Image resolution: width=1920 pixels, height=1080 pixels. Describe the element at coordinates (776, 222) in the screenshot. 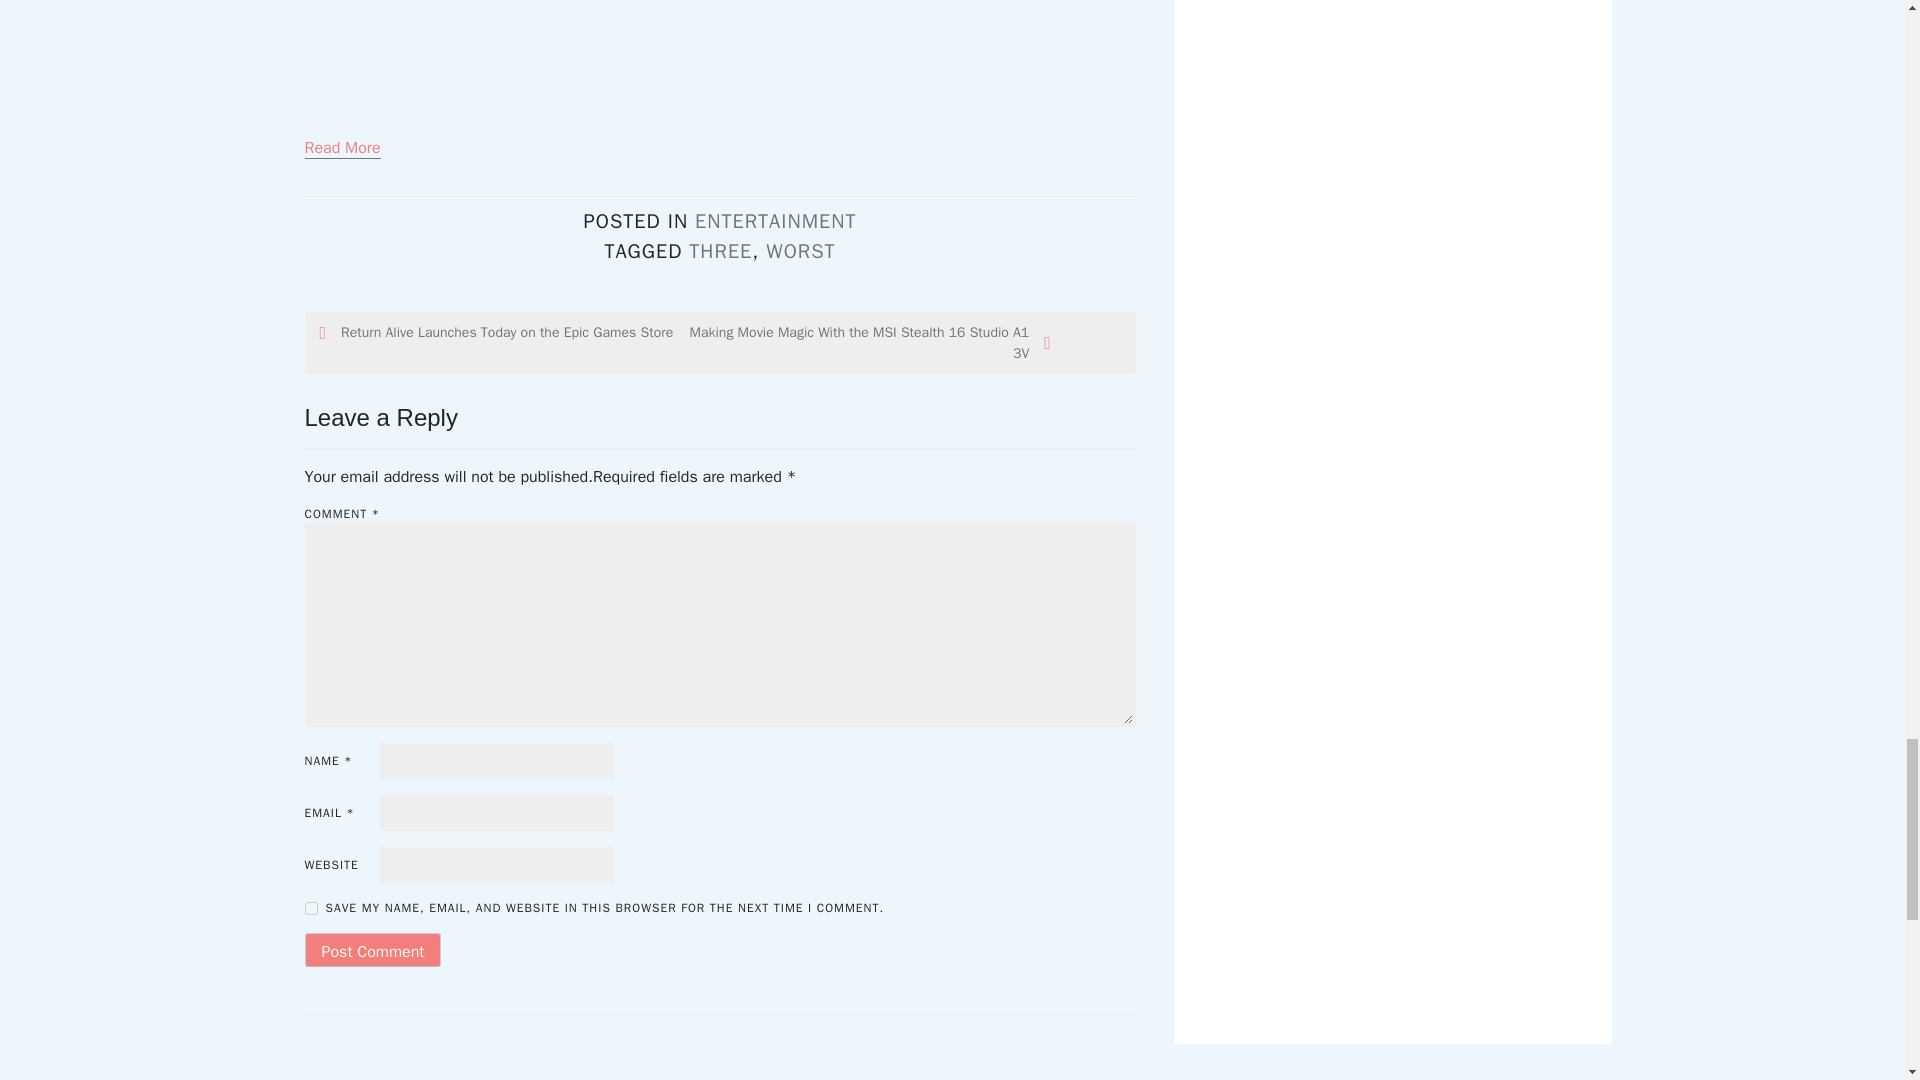

I see `ENTERTAINMENT` at that location.